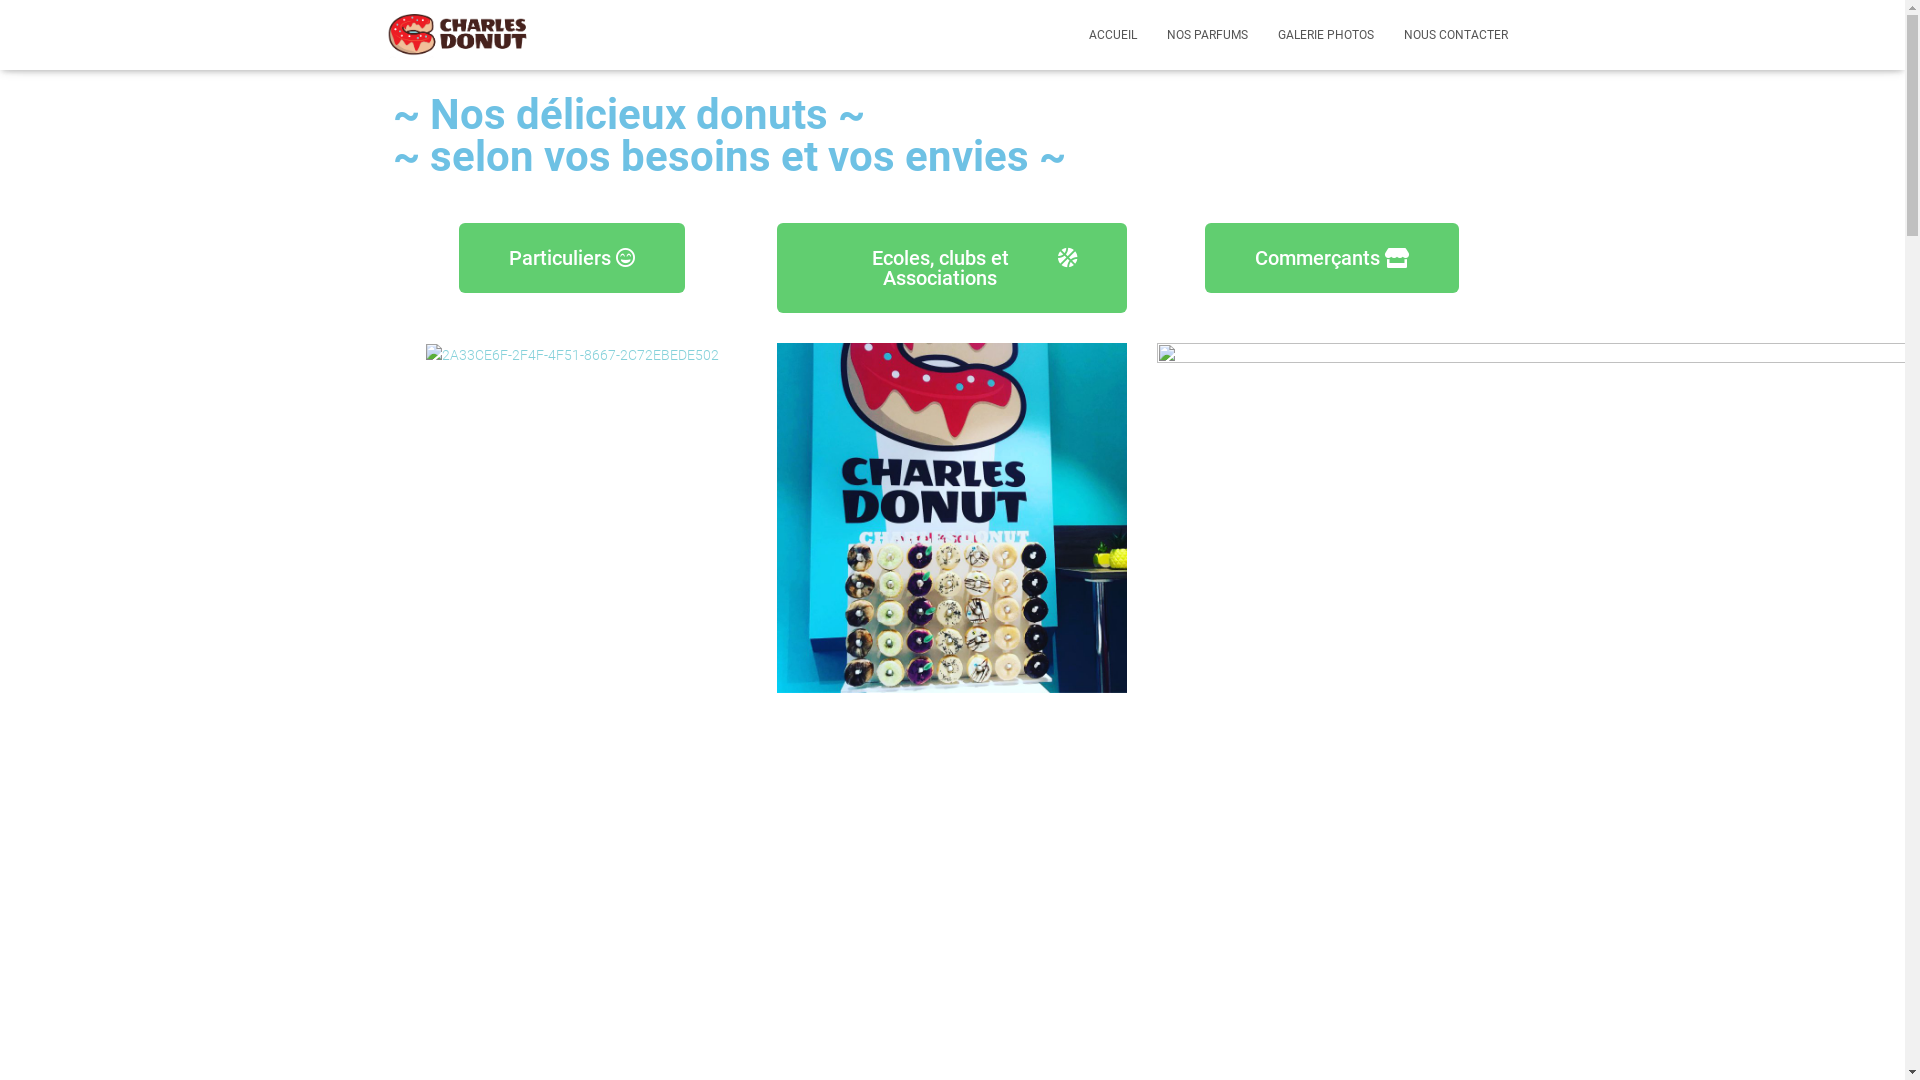 The height and width of the screenshot is (1080, 1920). Describe the element at coordinates (1455, 35) in the screenshot. I see `NOUS CONTACTER` at that location.